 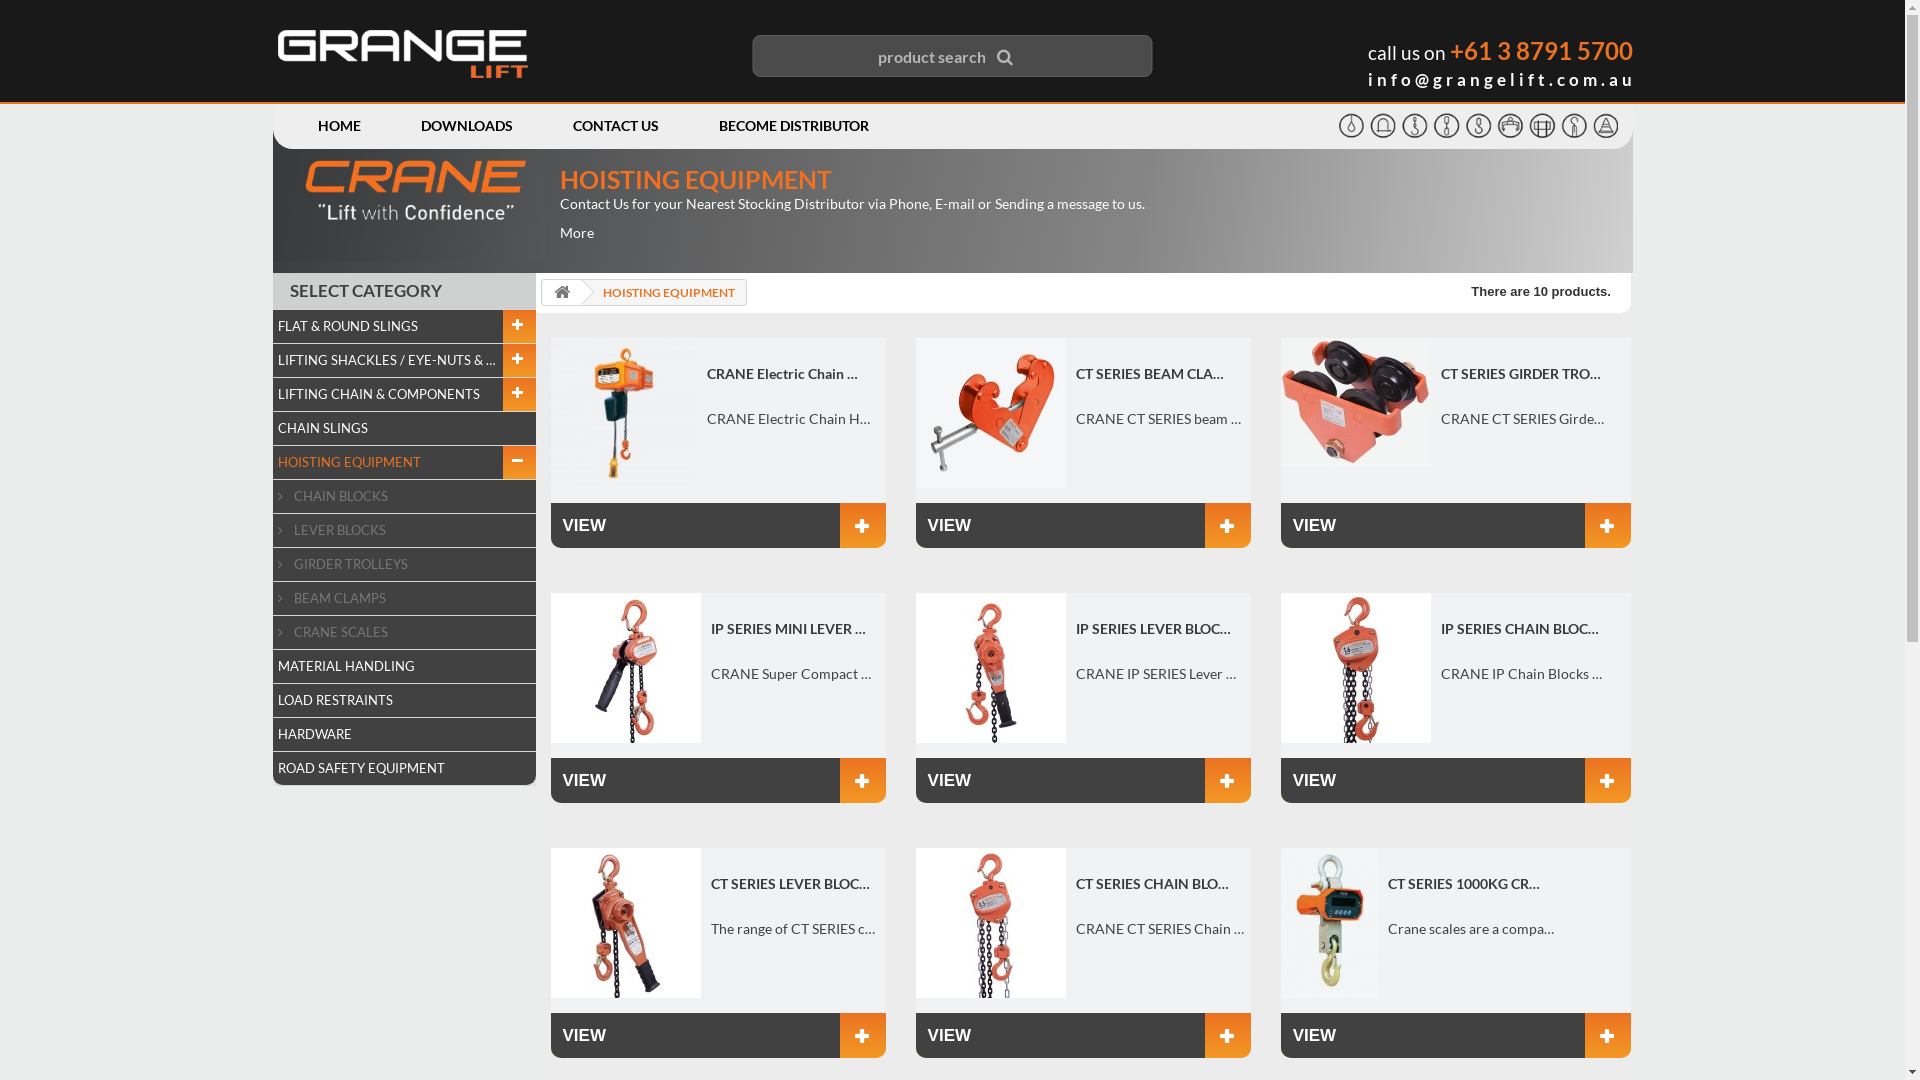 I want to click on CRANE Electric Chain Hoist, so click(x=787, y=373).